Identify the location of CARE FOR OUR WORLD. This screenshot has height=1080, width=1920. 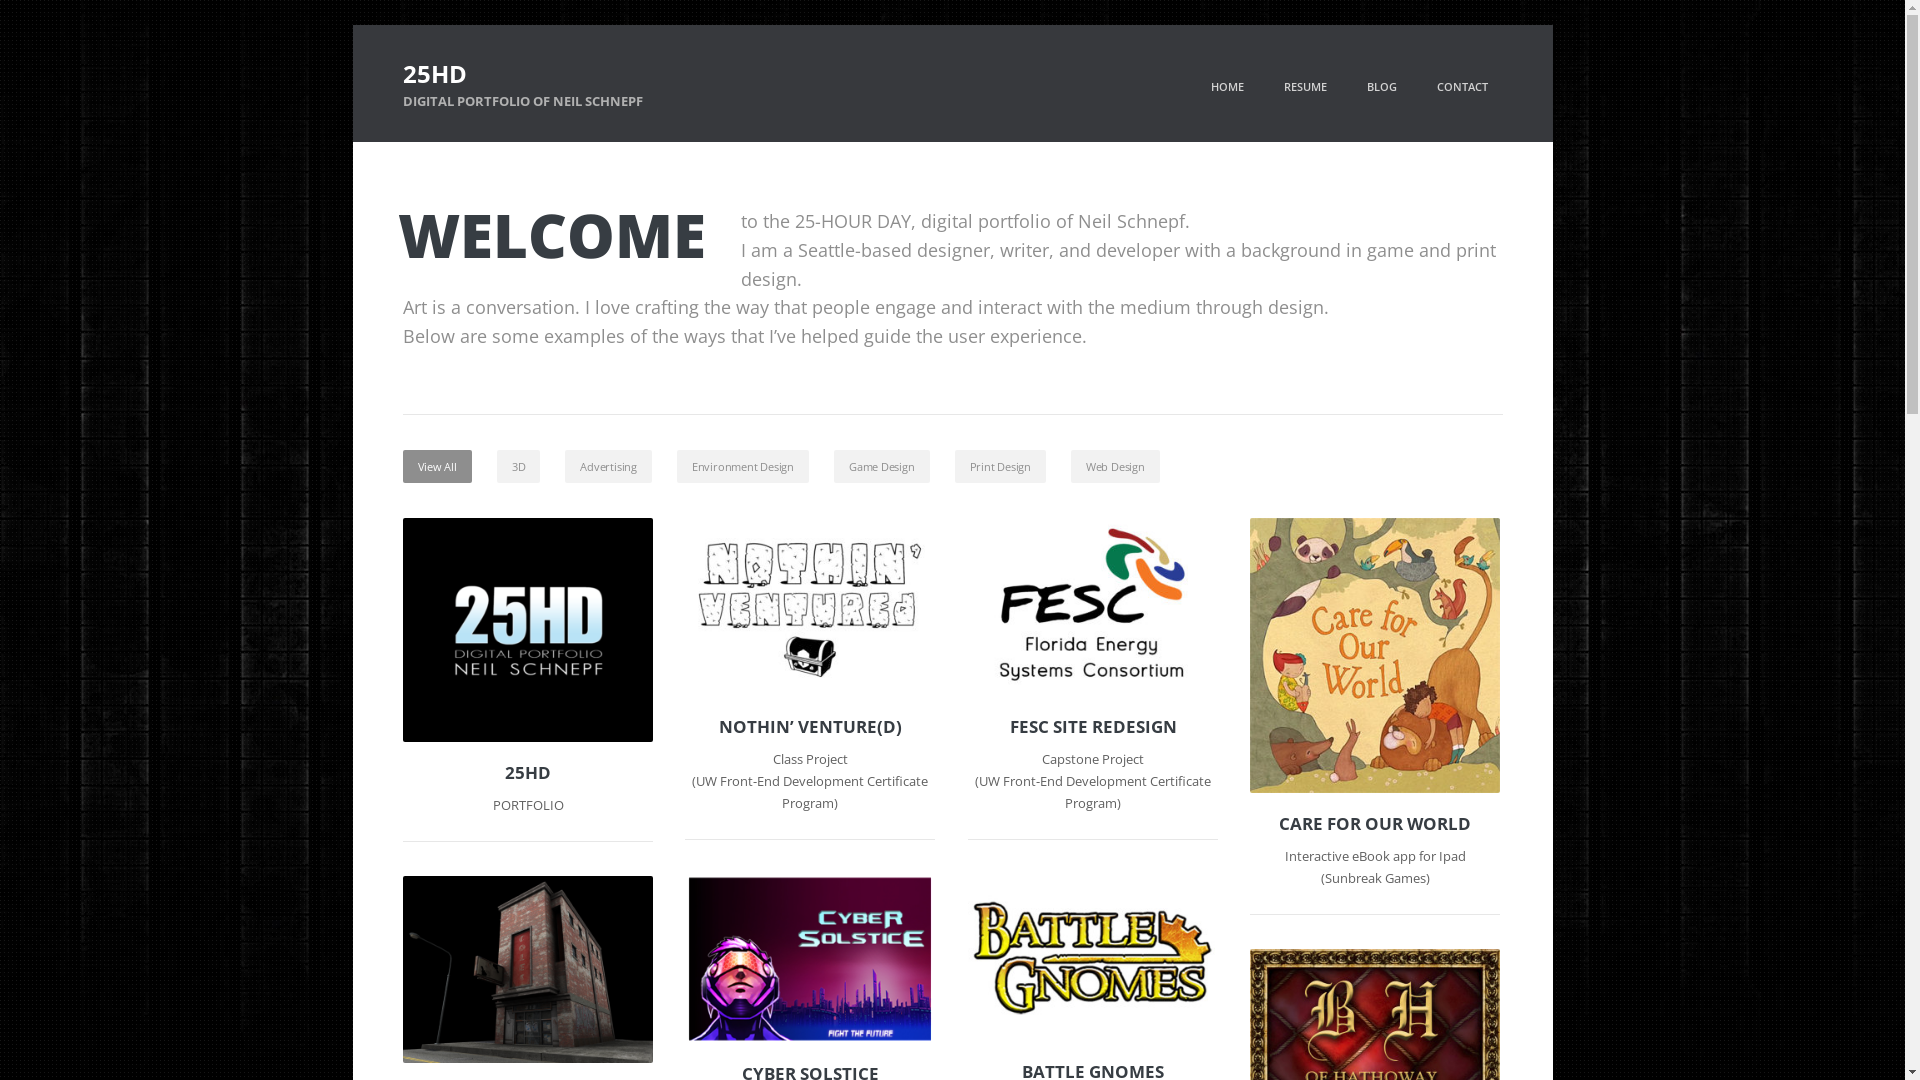
(1375, 824).